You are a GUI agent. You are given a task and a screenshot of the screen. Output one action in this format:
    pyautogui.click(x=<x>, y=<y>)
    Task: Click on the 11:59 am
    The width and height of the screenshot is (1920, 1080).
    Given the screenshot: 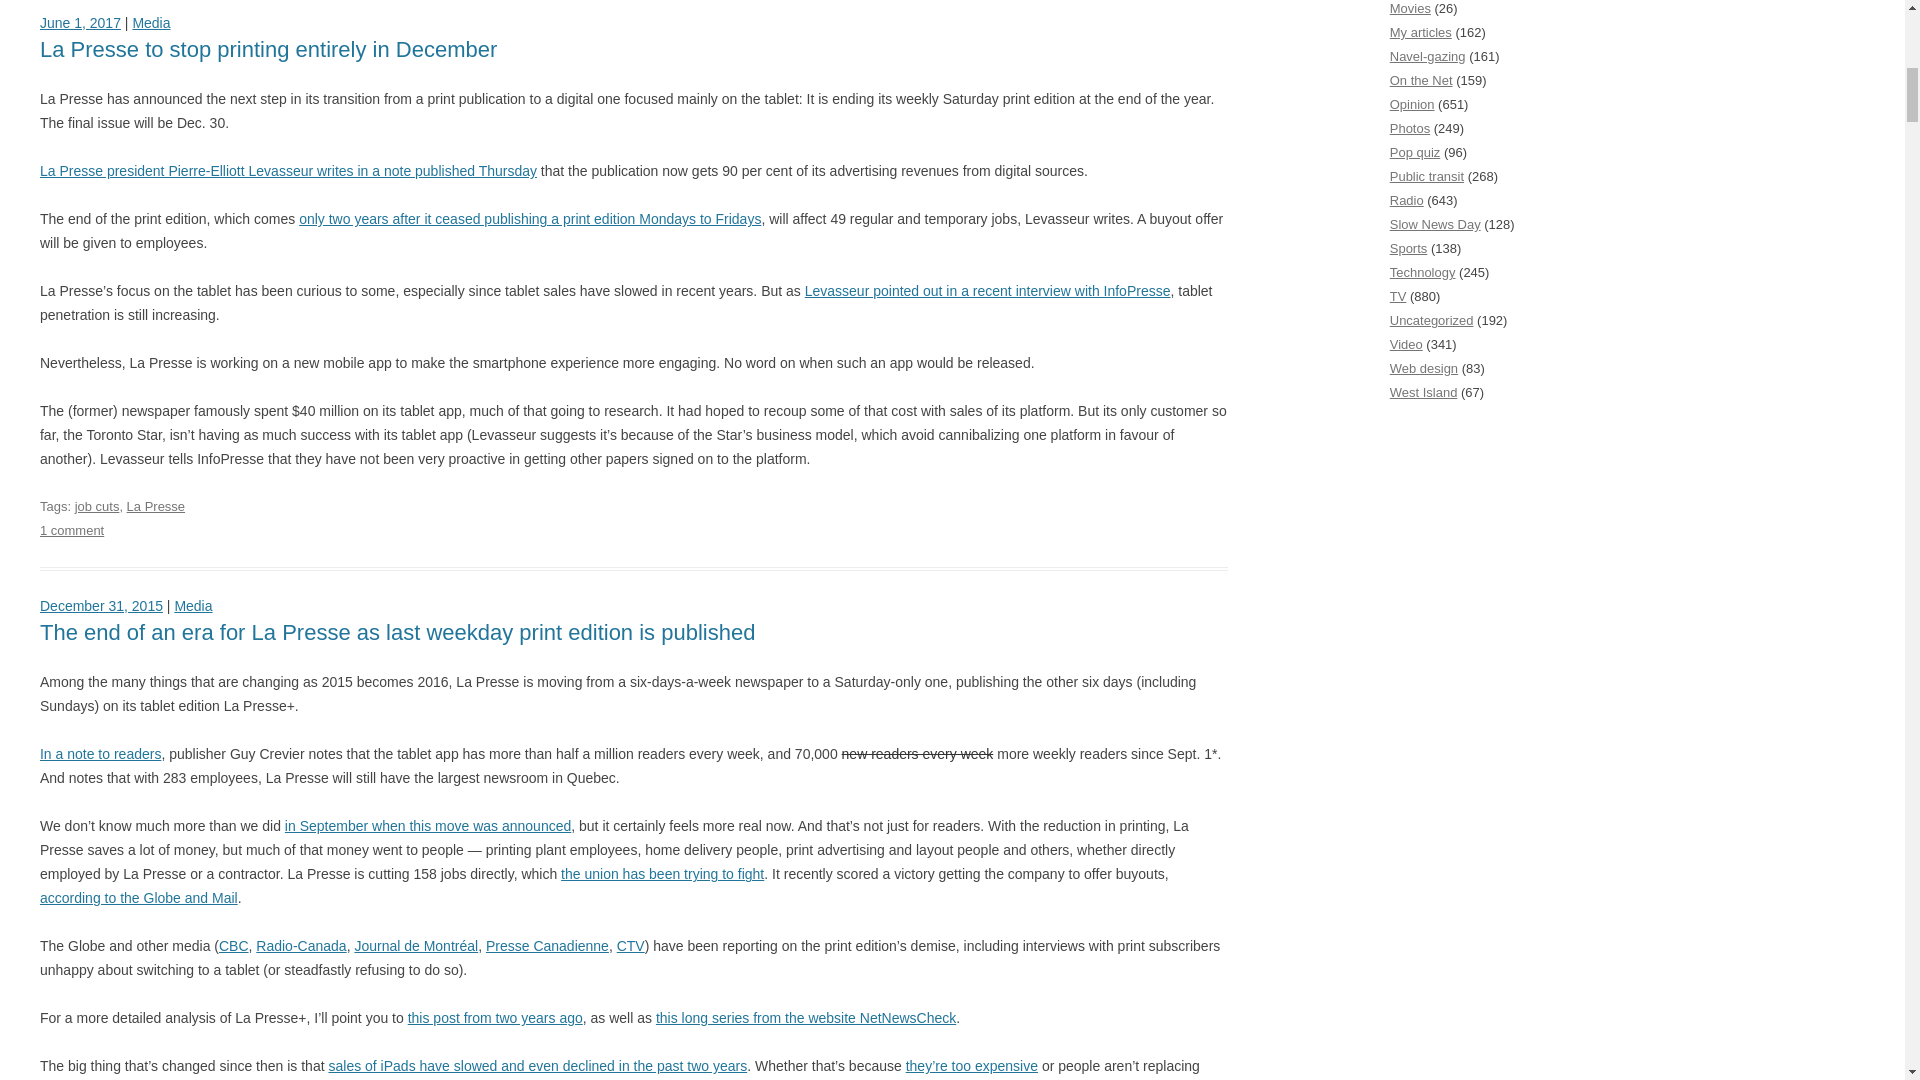 What is the action you would take?
    pyautogui.click(x=102, y=606)
    